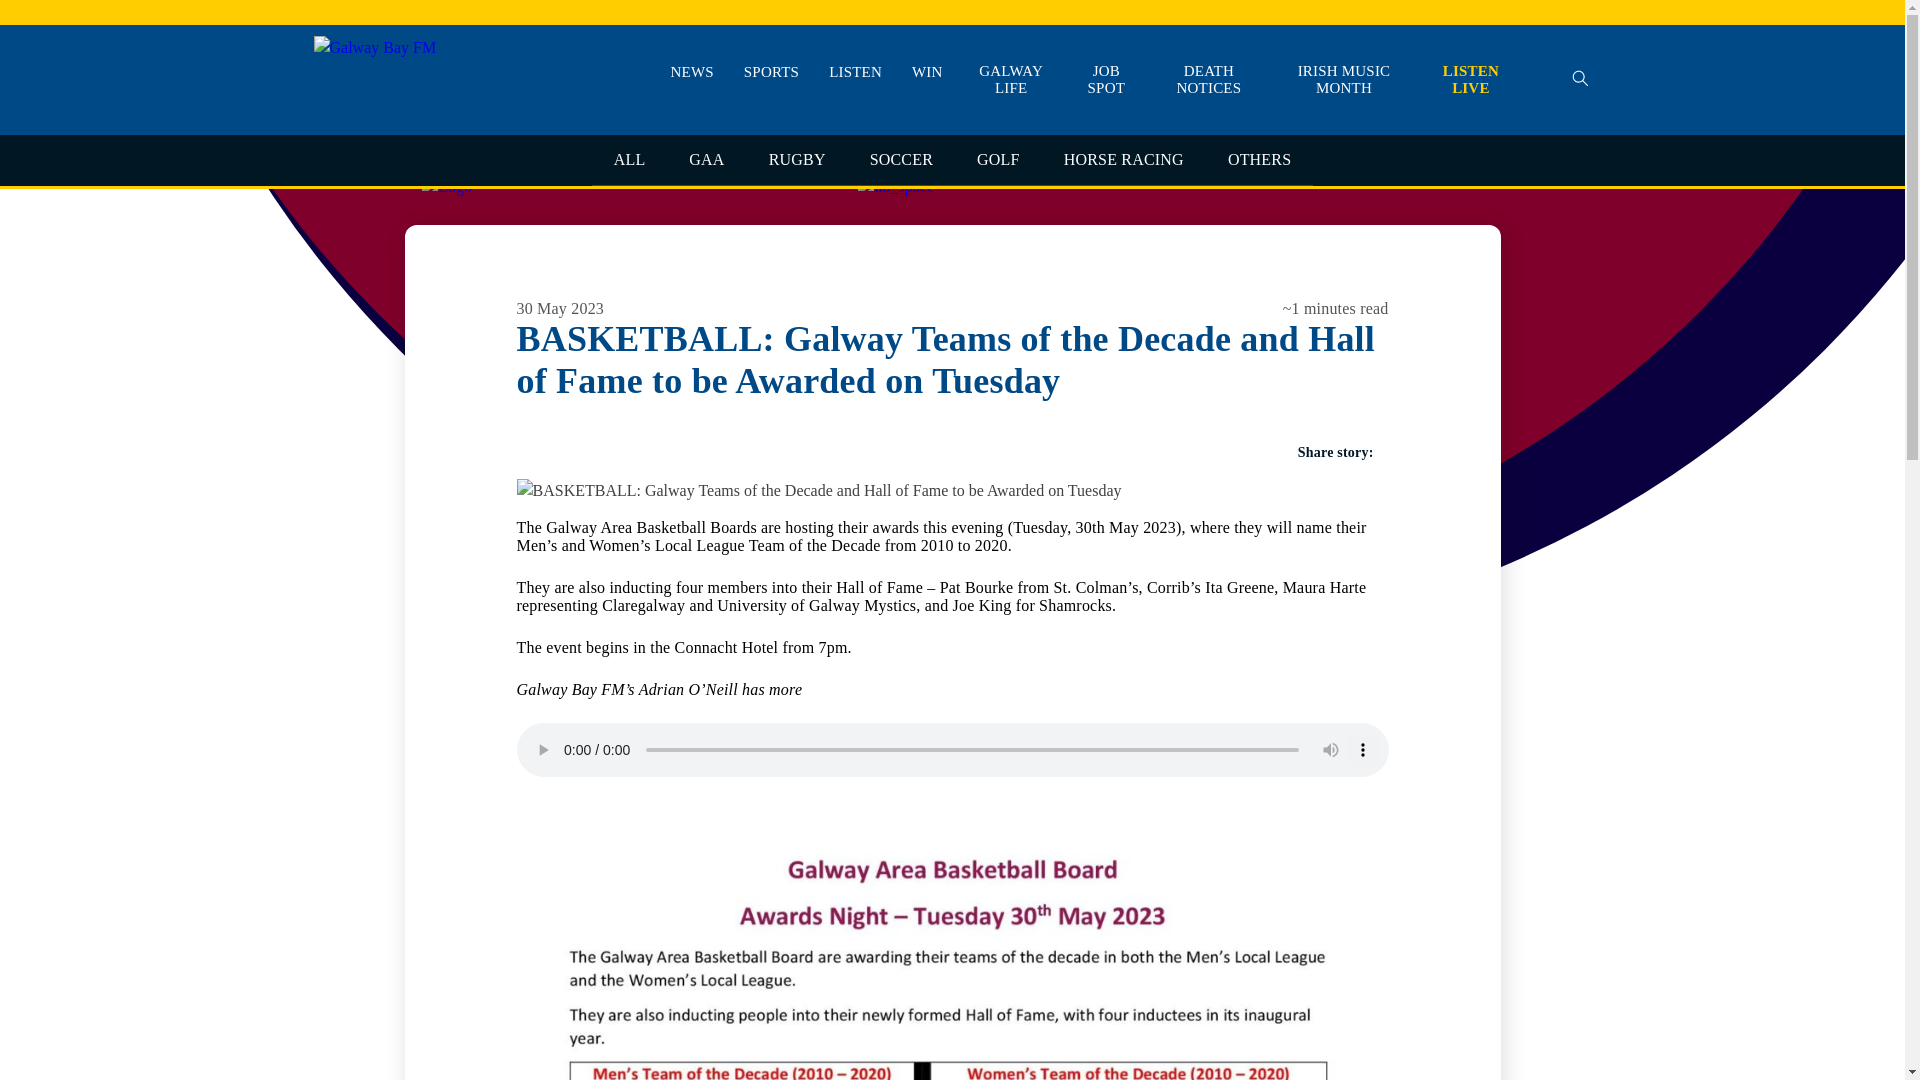 This screenshot has width=1920, height=1080. What do you see at coordinates (1470, 80) in the screenshot?
I see `LISTEN LIVE` at bounding box center [1470, 80].